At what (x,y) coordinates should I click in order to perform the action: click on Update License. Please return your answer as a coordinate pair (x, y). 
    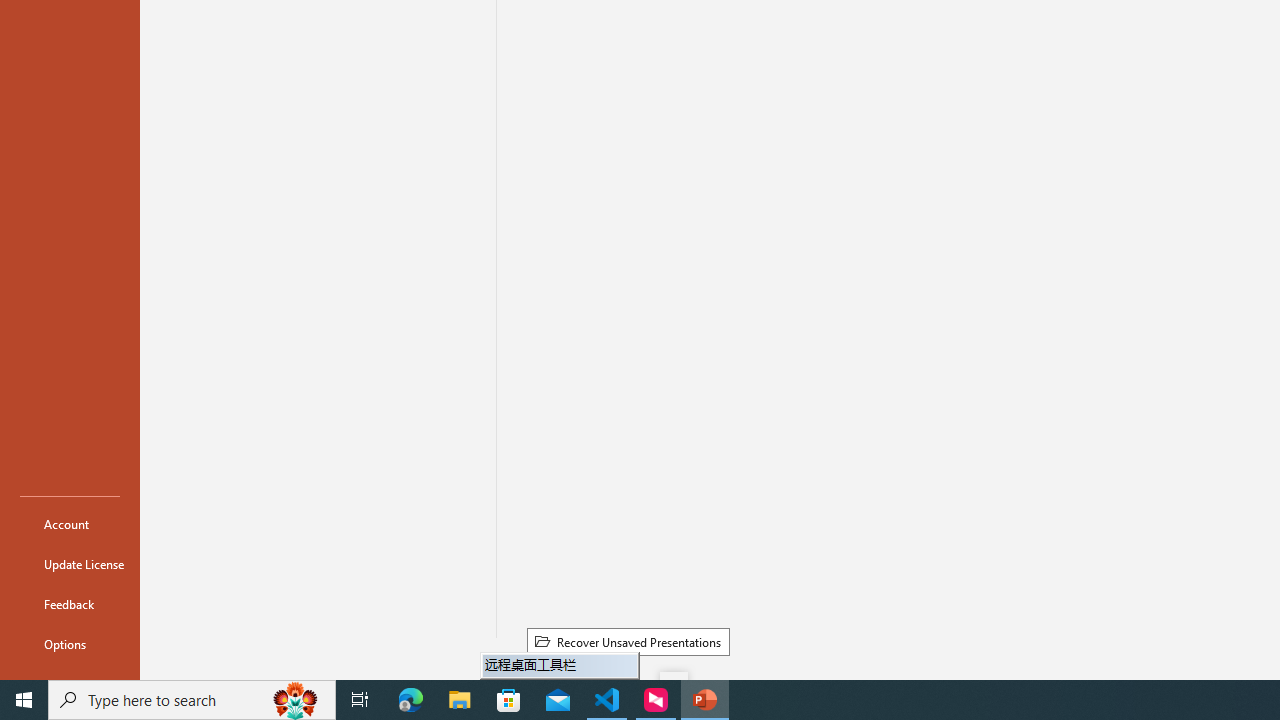
    Looking at the image, I should click on (70, 564).